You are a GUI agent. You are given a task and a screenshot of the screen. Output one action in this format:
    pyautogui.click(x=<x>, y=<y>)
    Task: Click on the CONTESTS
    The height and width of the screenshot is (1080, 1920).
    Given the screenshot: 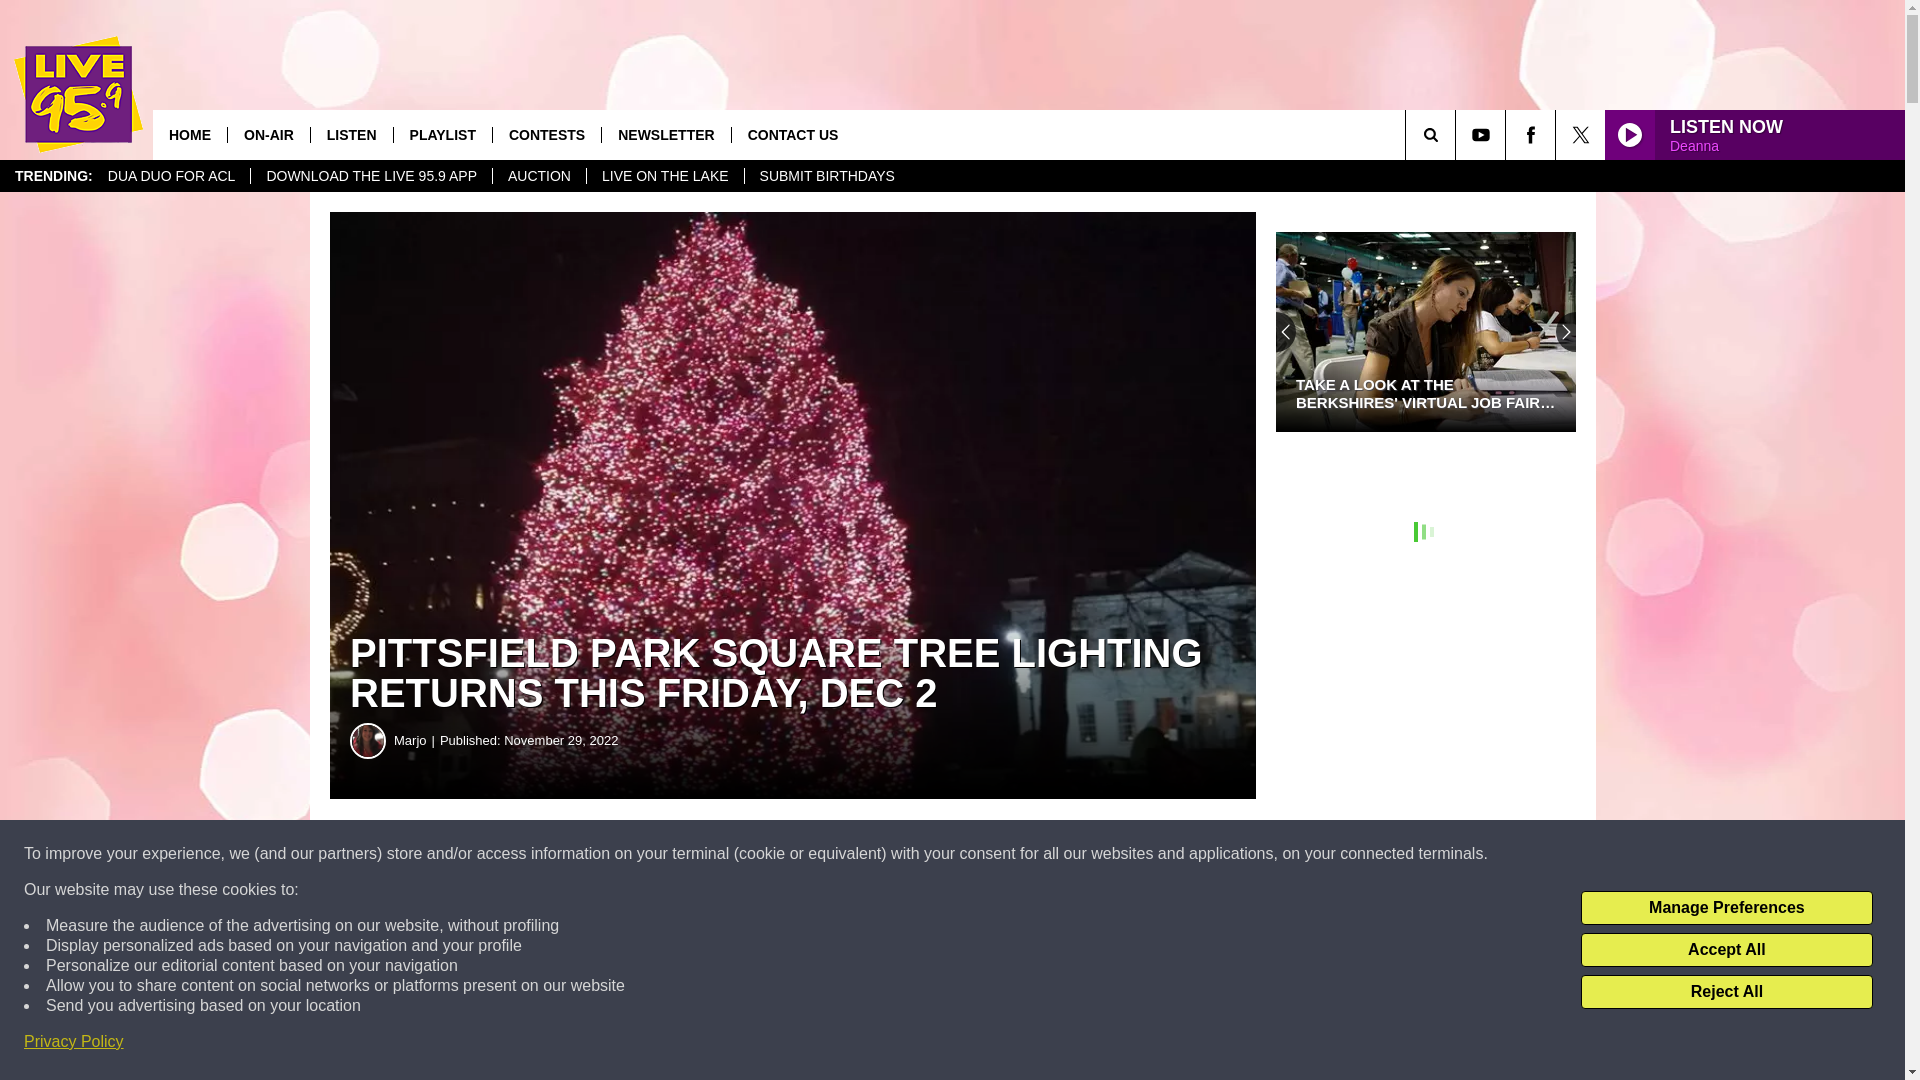 What is the action you would take?
    pyautogui.click(x=546, y=134)
    